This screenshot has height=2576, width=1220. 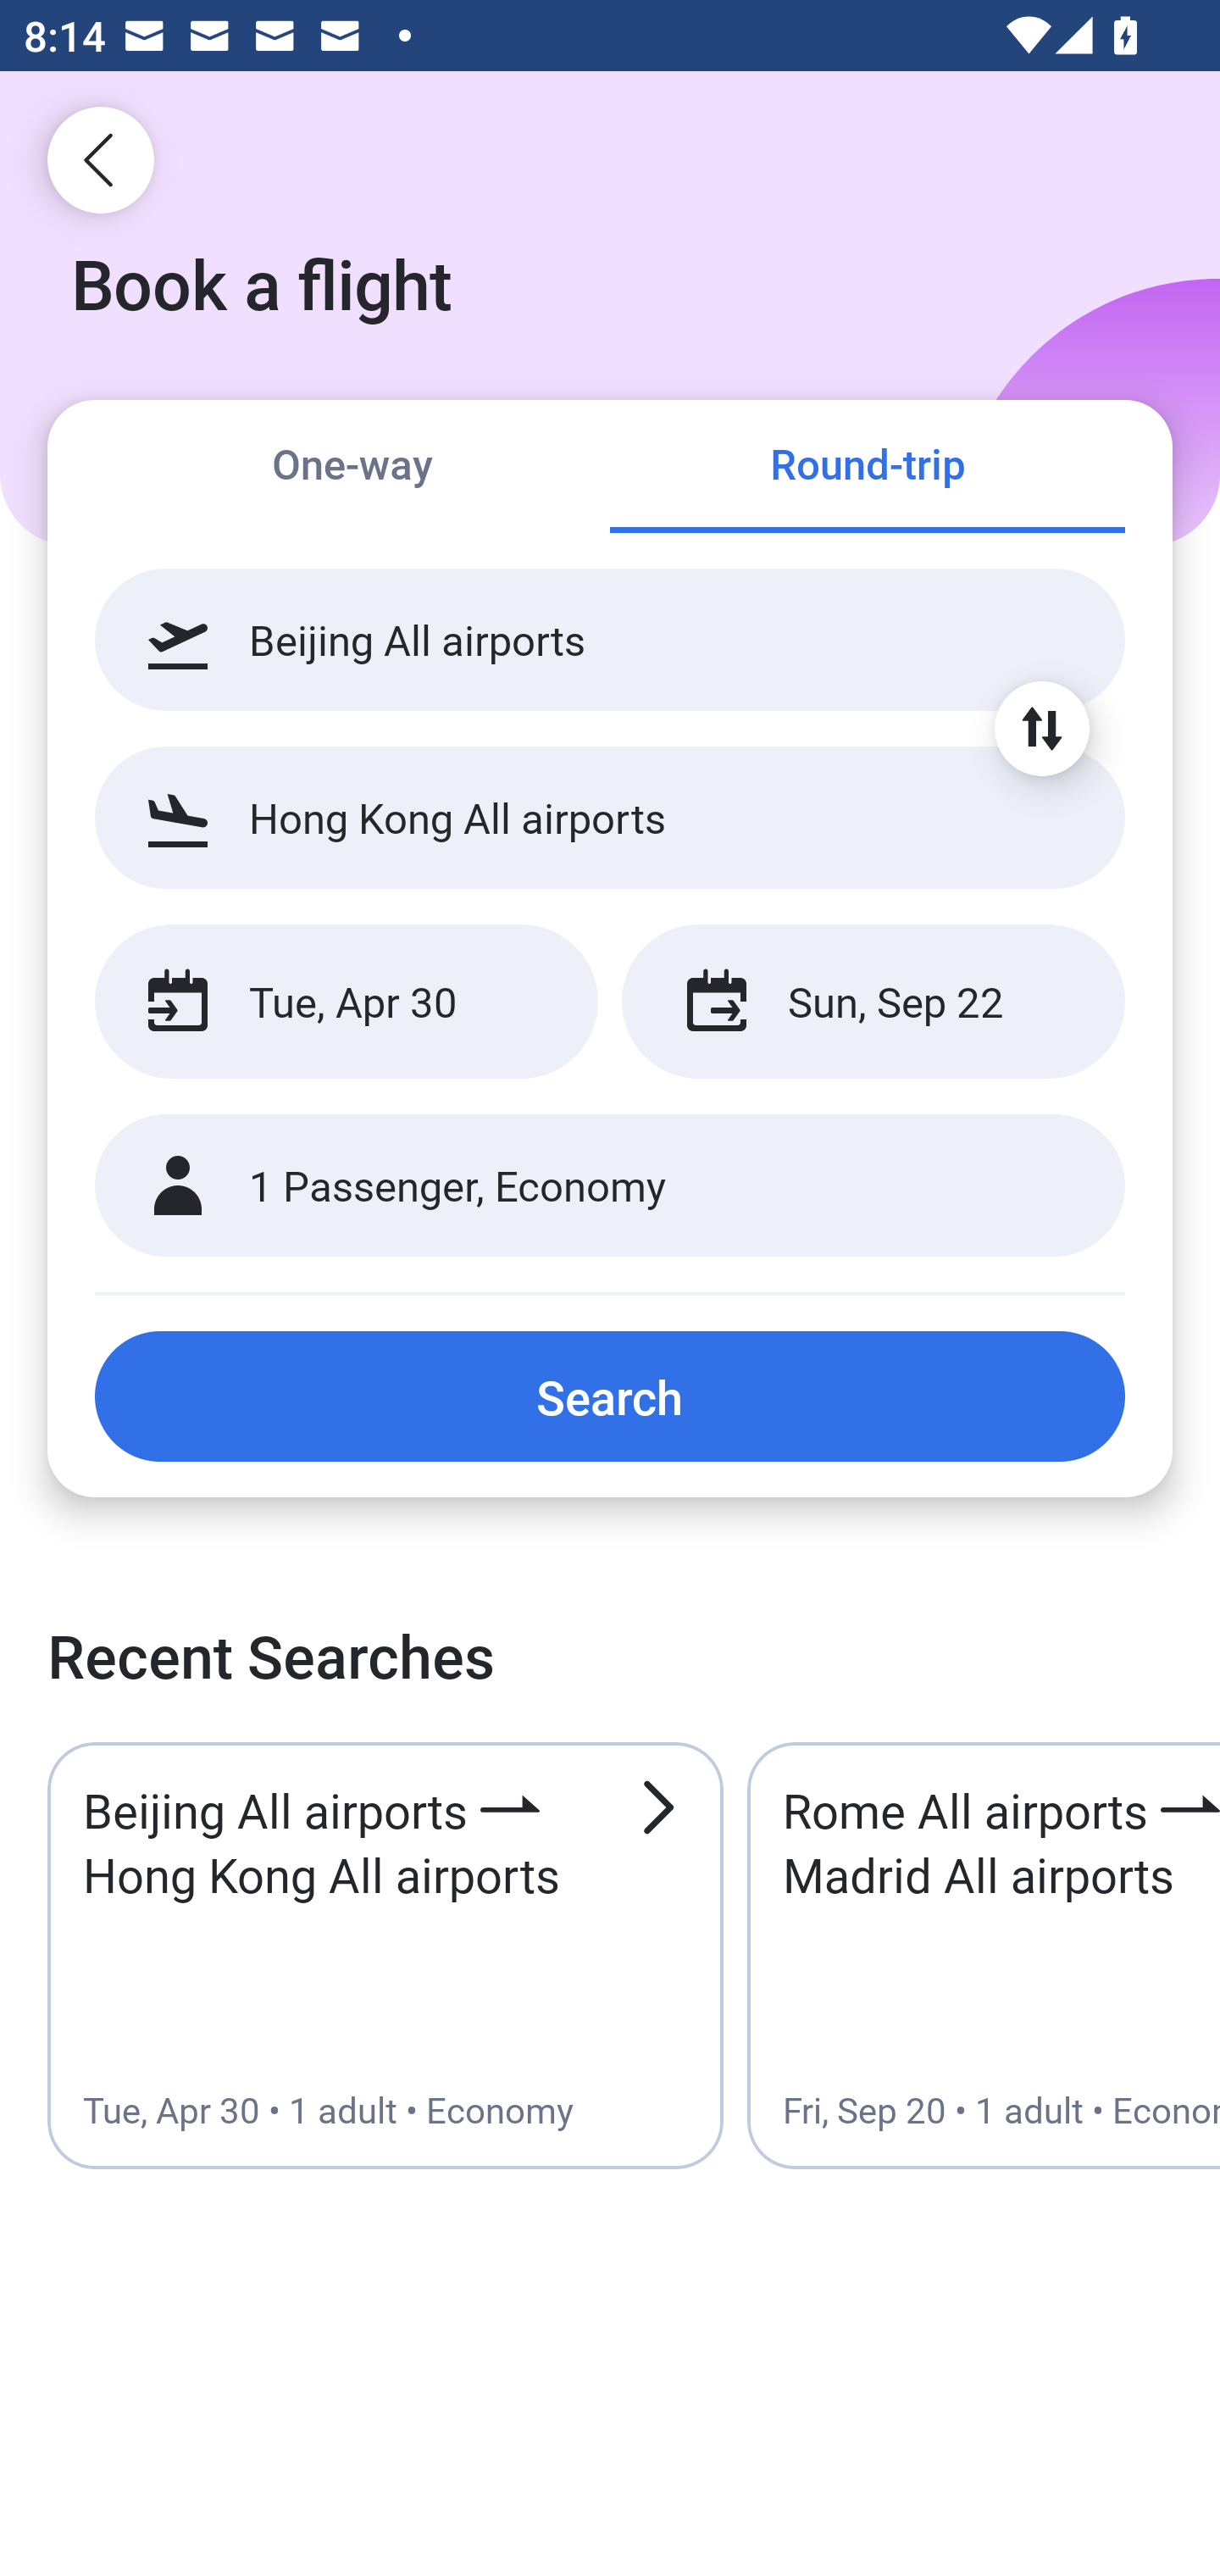 I want to click on Hong Kong All airports, so click(x=610, y=817).